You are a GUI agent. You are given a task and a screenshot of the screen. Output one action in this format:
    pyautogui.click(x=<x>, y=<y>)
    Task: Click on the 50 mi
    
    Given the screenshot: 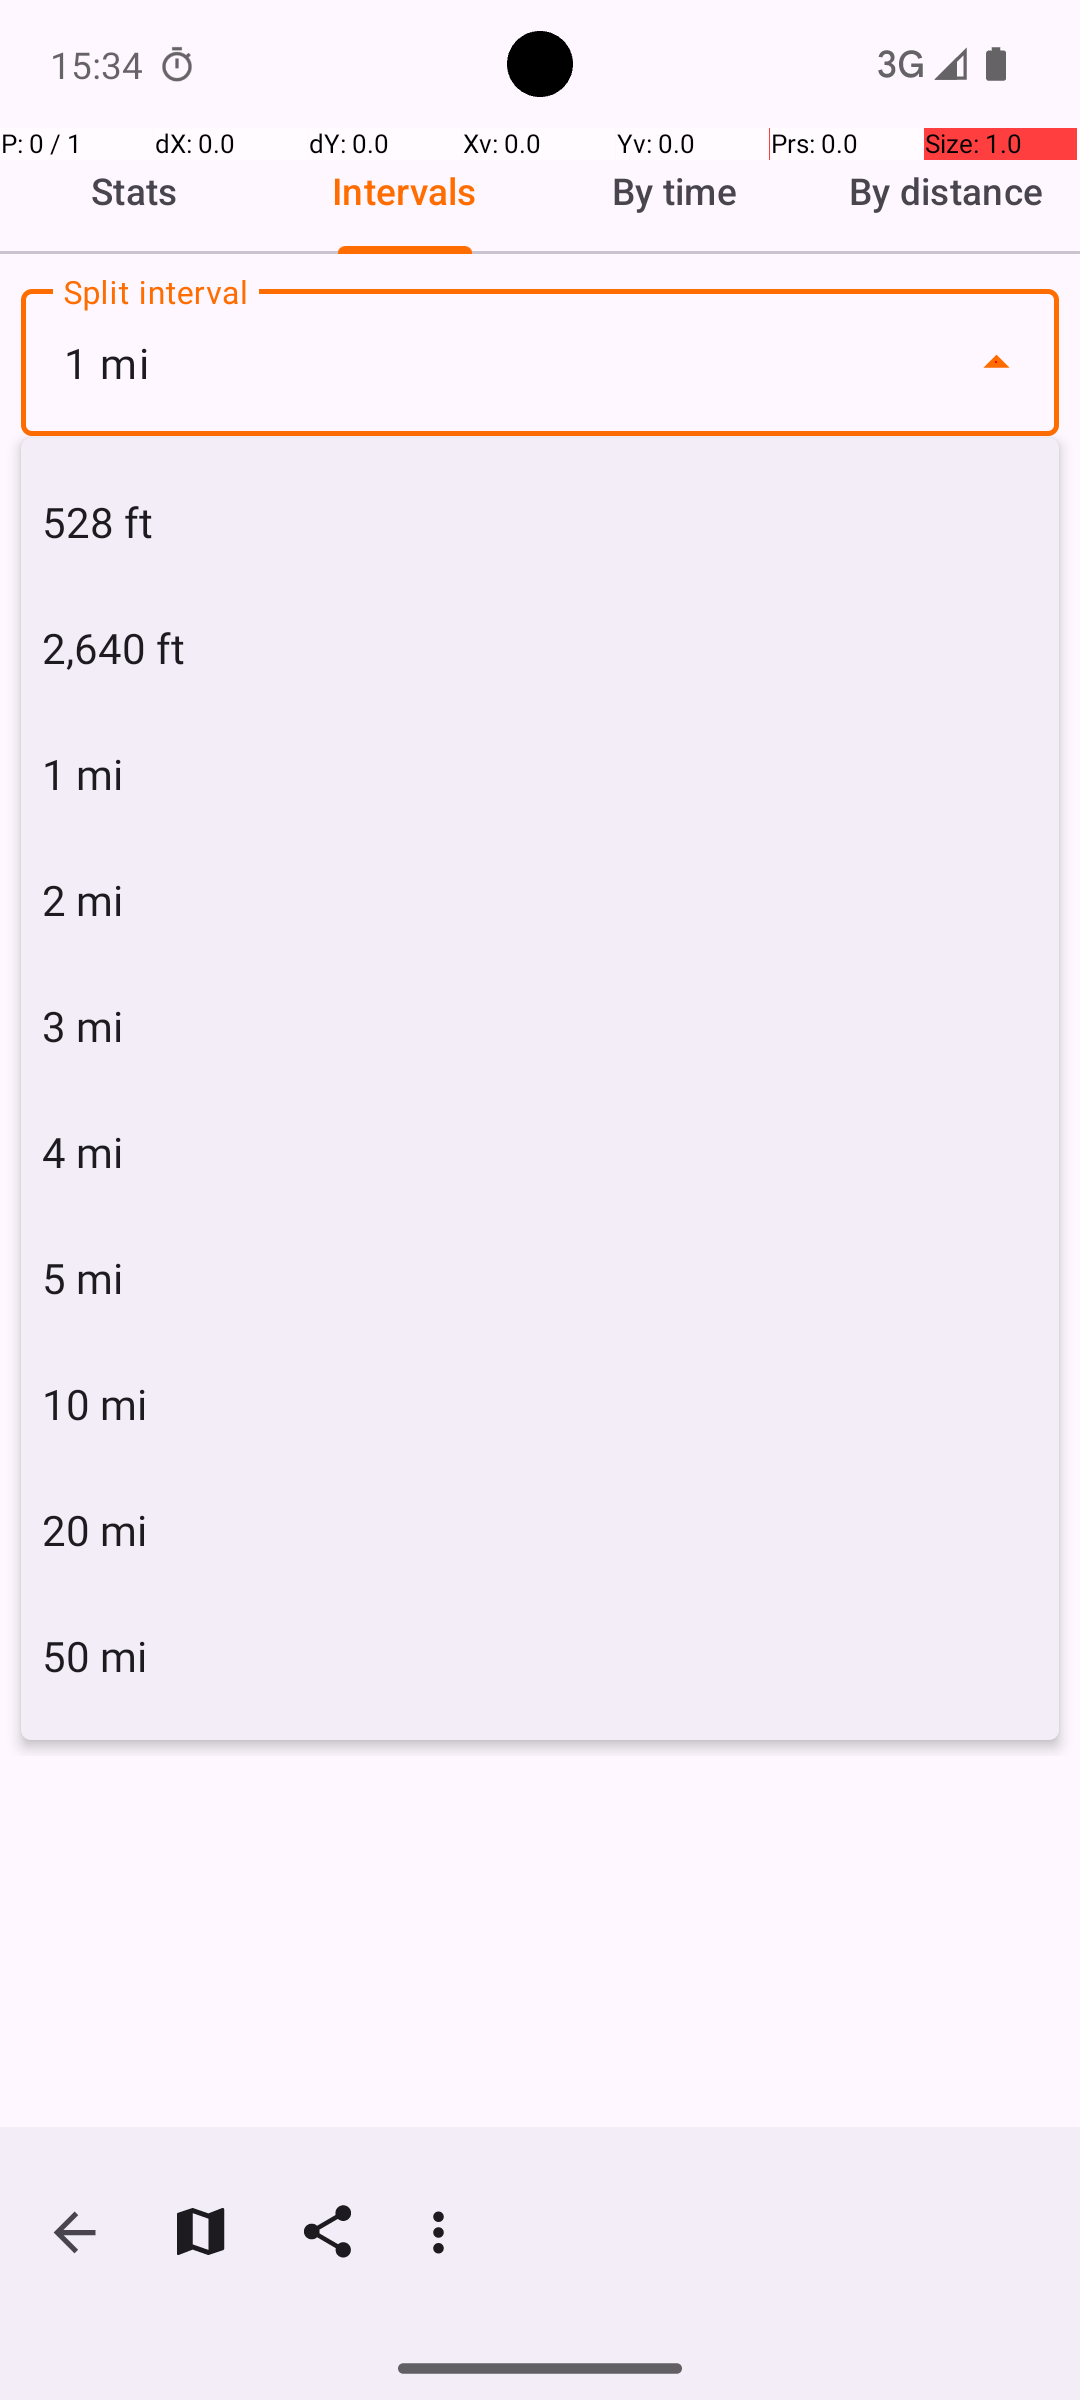 What is the action you would take?
    pyautogui.click(x=540, y=1656)
    